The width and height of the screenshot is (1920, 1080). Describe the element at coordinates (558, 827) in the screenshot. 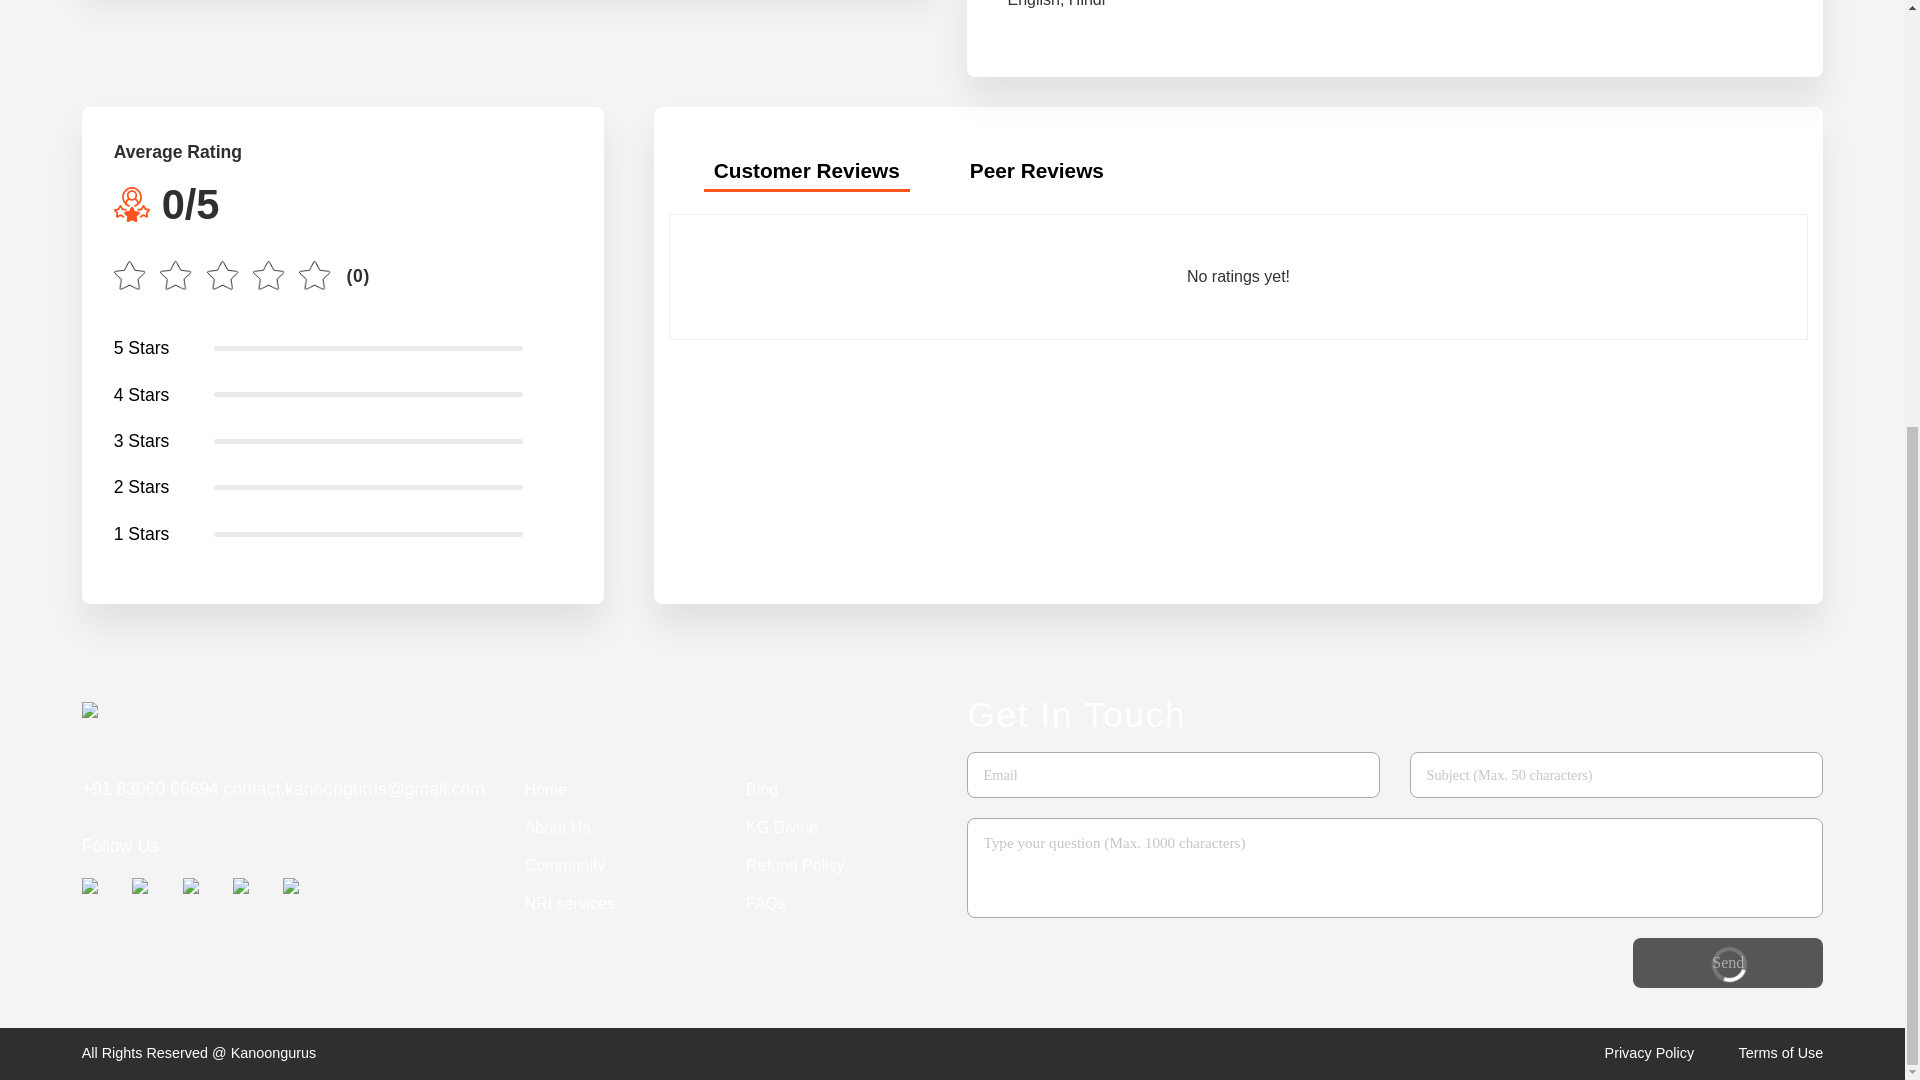

I see `About Us` at that location.